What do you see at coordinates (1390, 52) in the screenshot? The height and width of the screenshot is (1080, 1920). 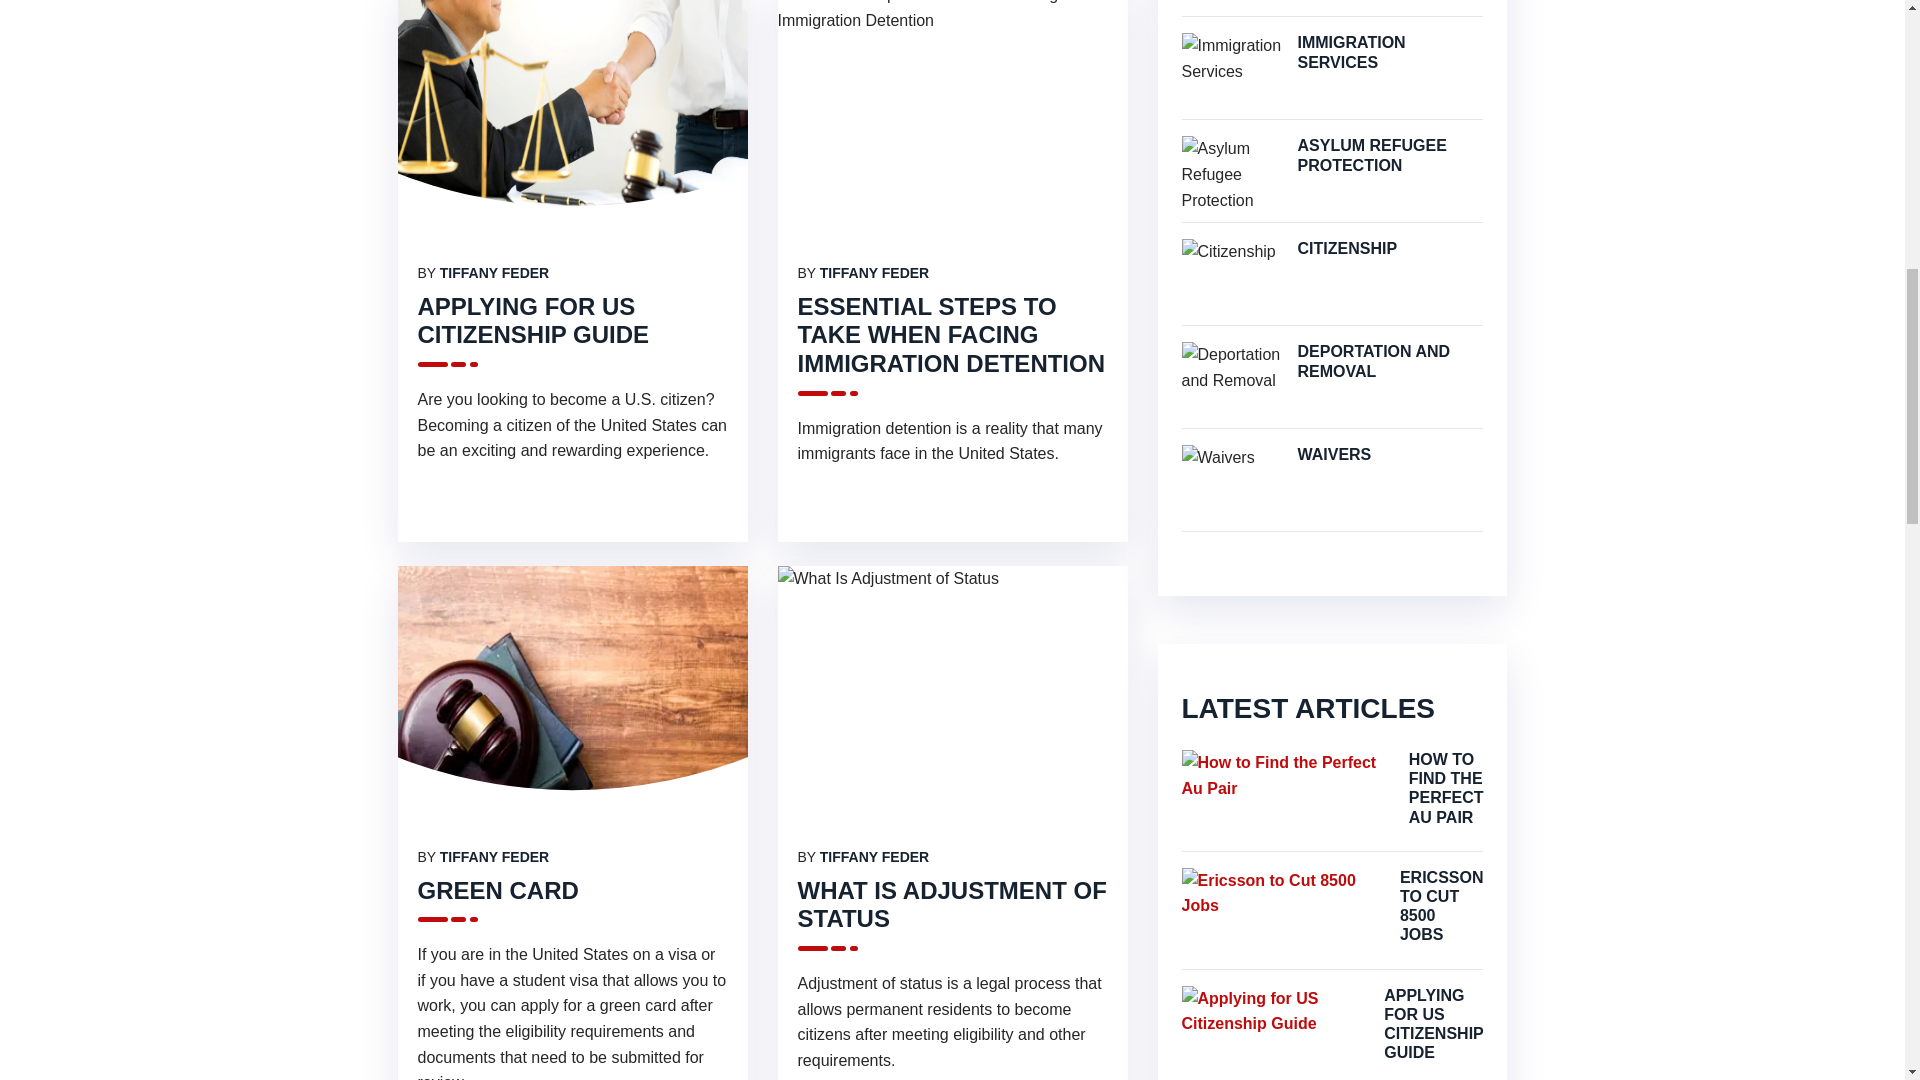 I see `IMMIGRATION SERVICES` at bounding box center [1390, 52].